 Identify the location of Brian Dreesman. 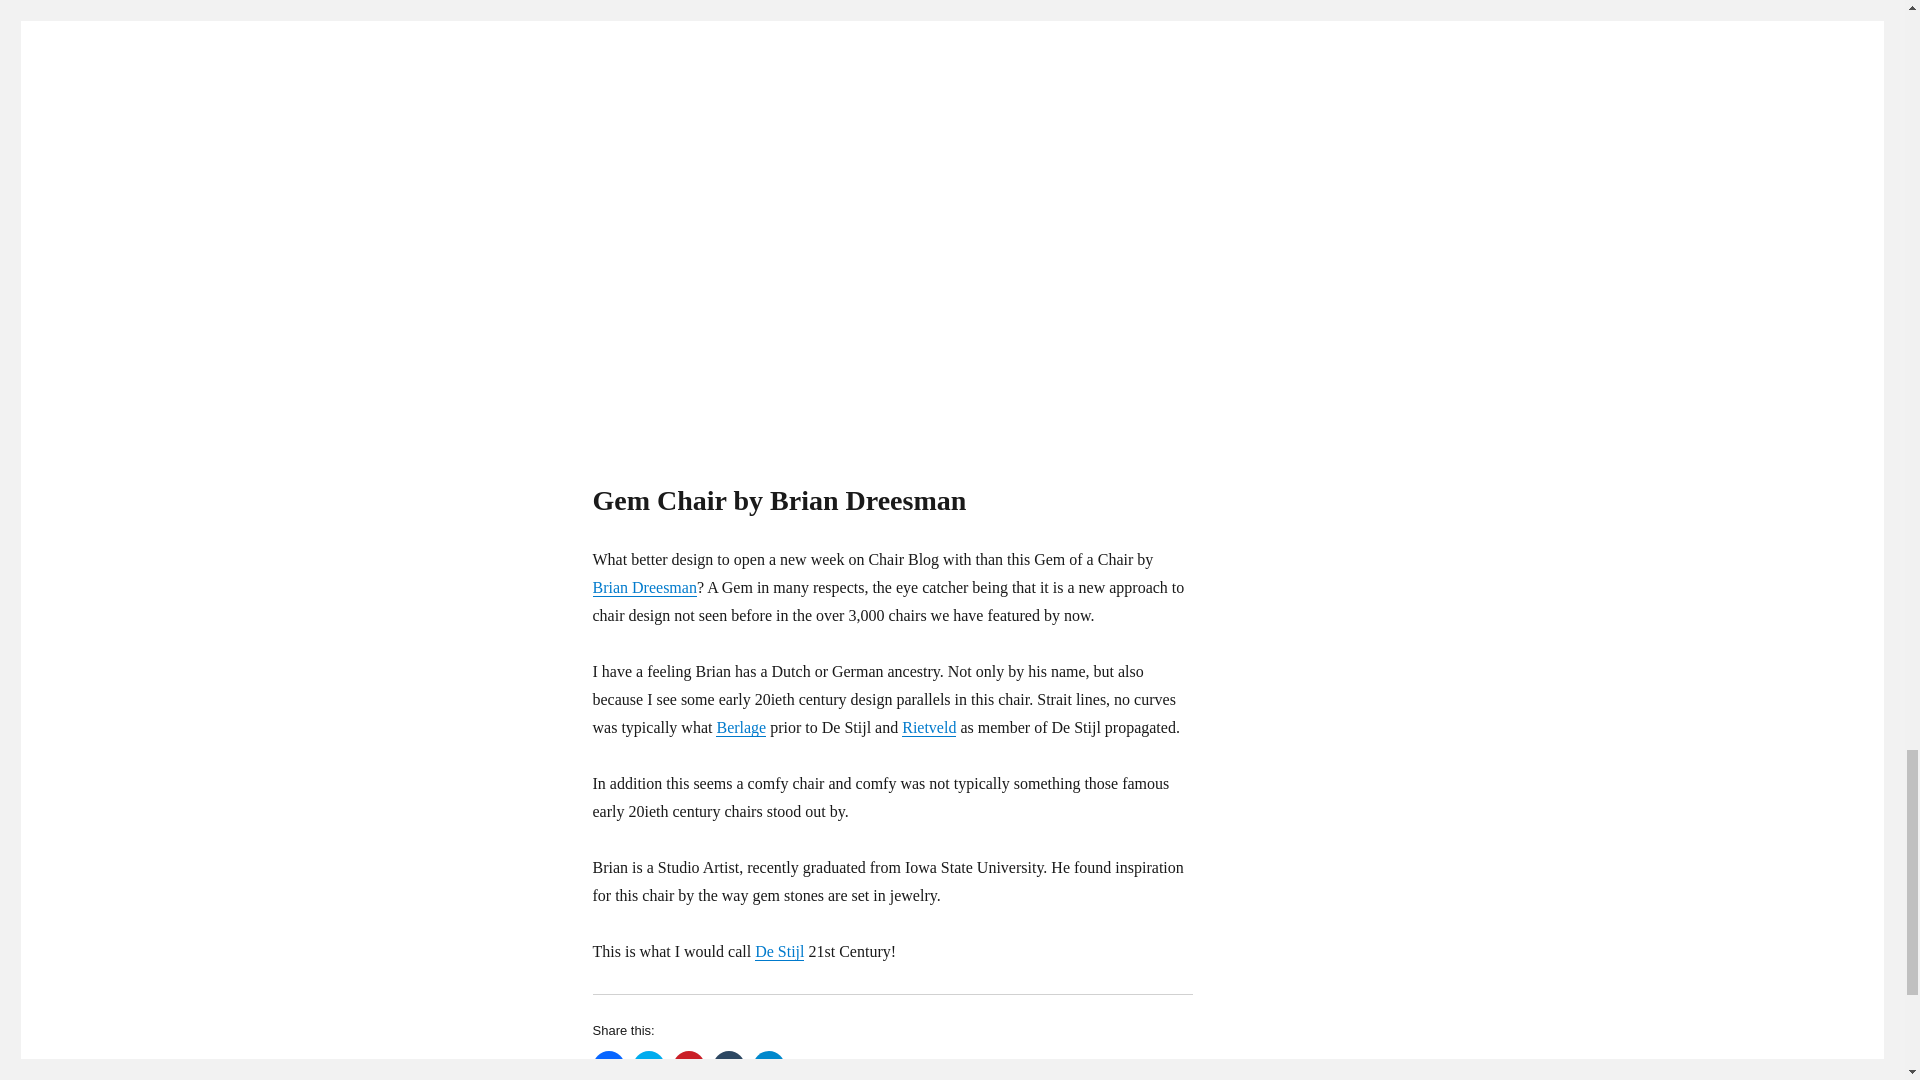
(643, 587).